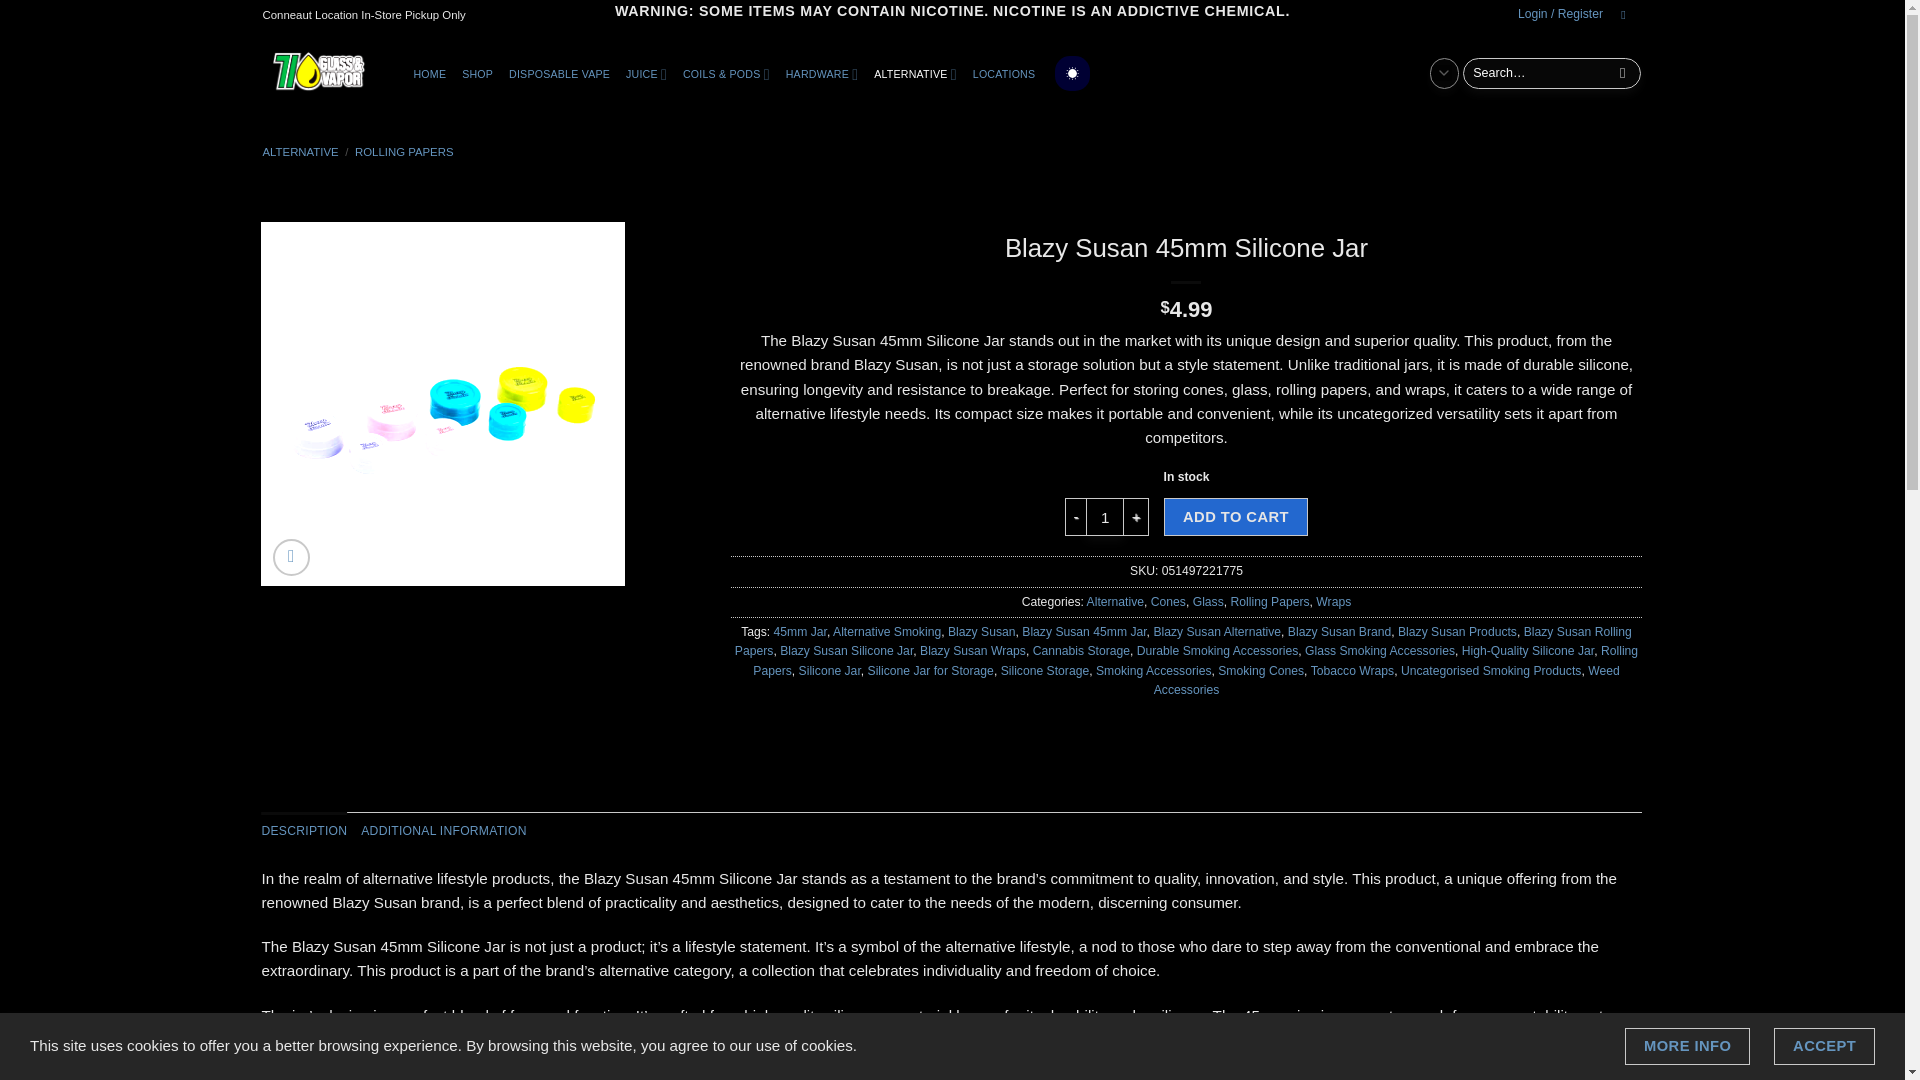 The height and width of the screenshot is (1080, 1920). Describe the element at coordinates (1626, 16) in the screenshot. I see `Cart` at that location.